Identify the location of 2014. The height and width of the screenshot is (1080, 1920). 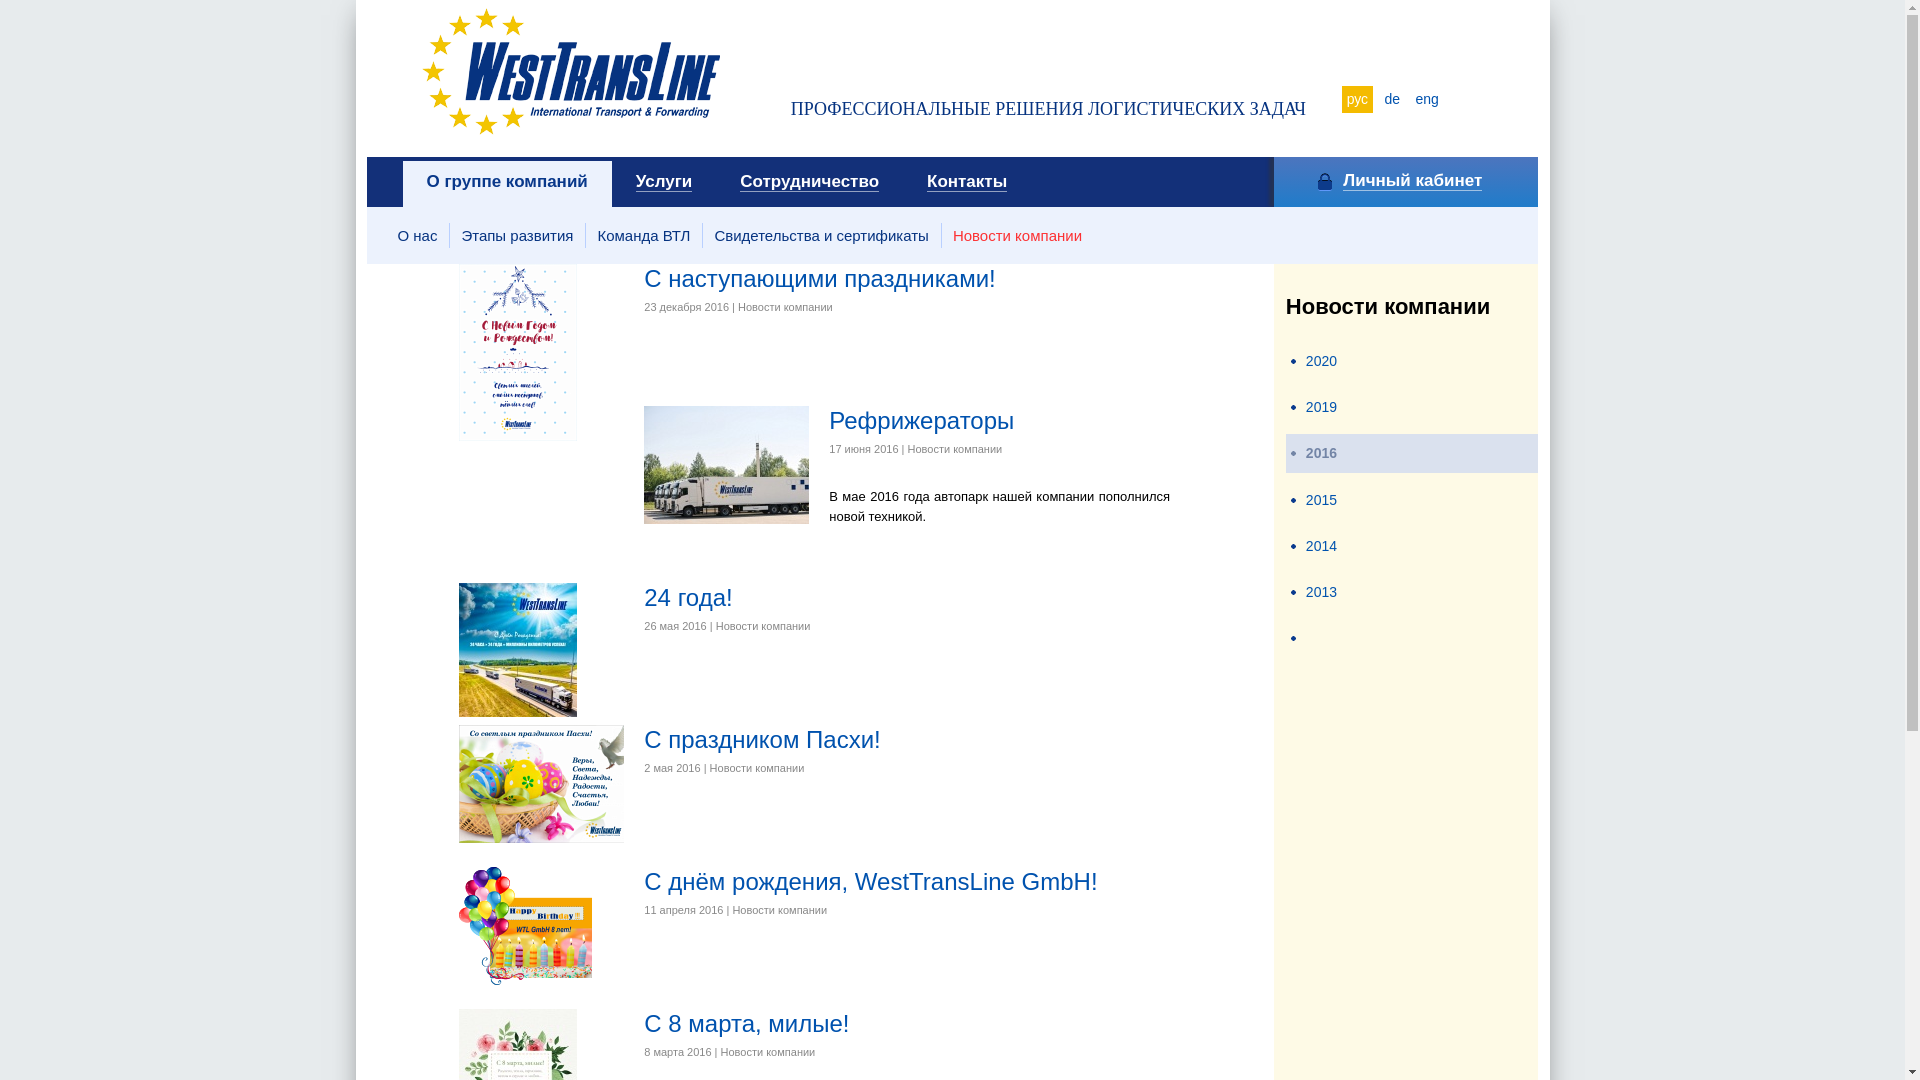
(1322, 546).